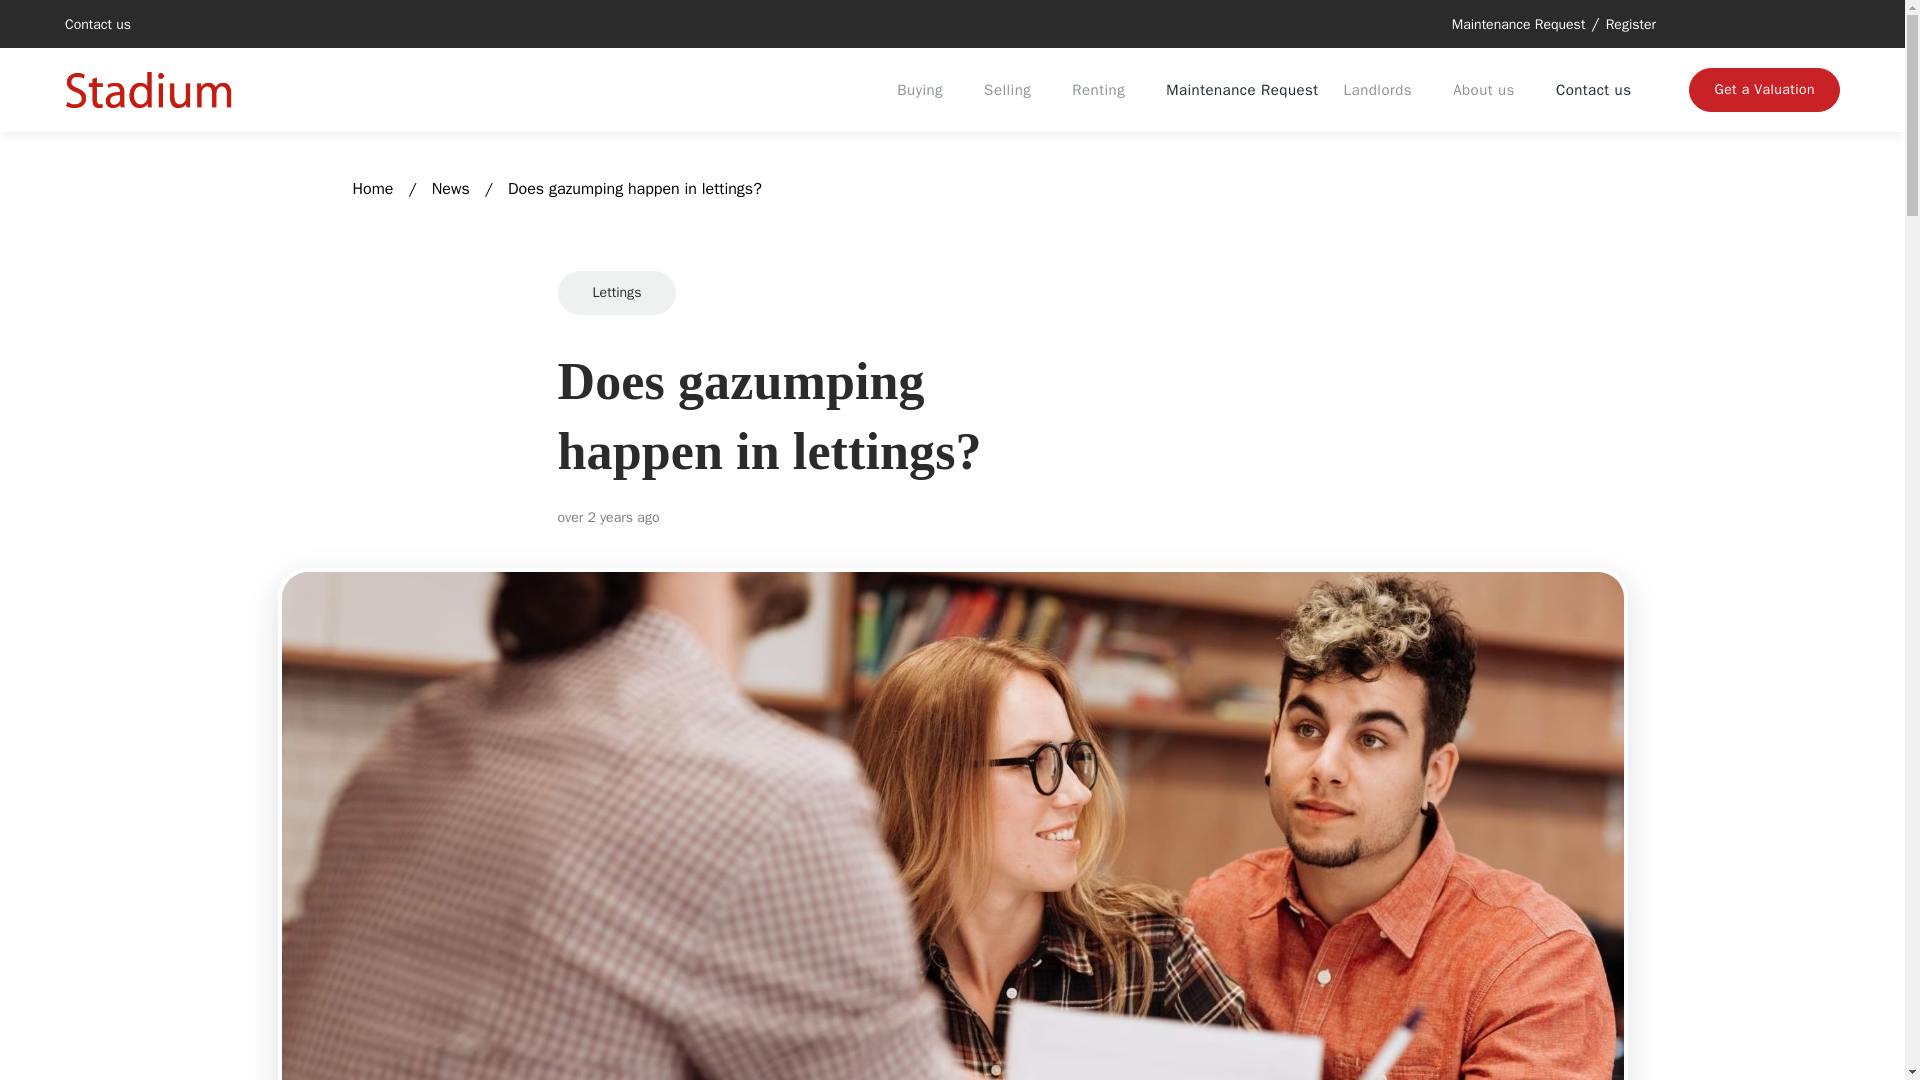  What do you see at coordinates (1014, 90) in the screenshot?
I see `Selling` at bounding box center [1014, 90].